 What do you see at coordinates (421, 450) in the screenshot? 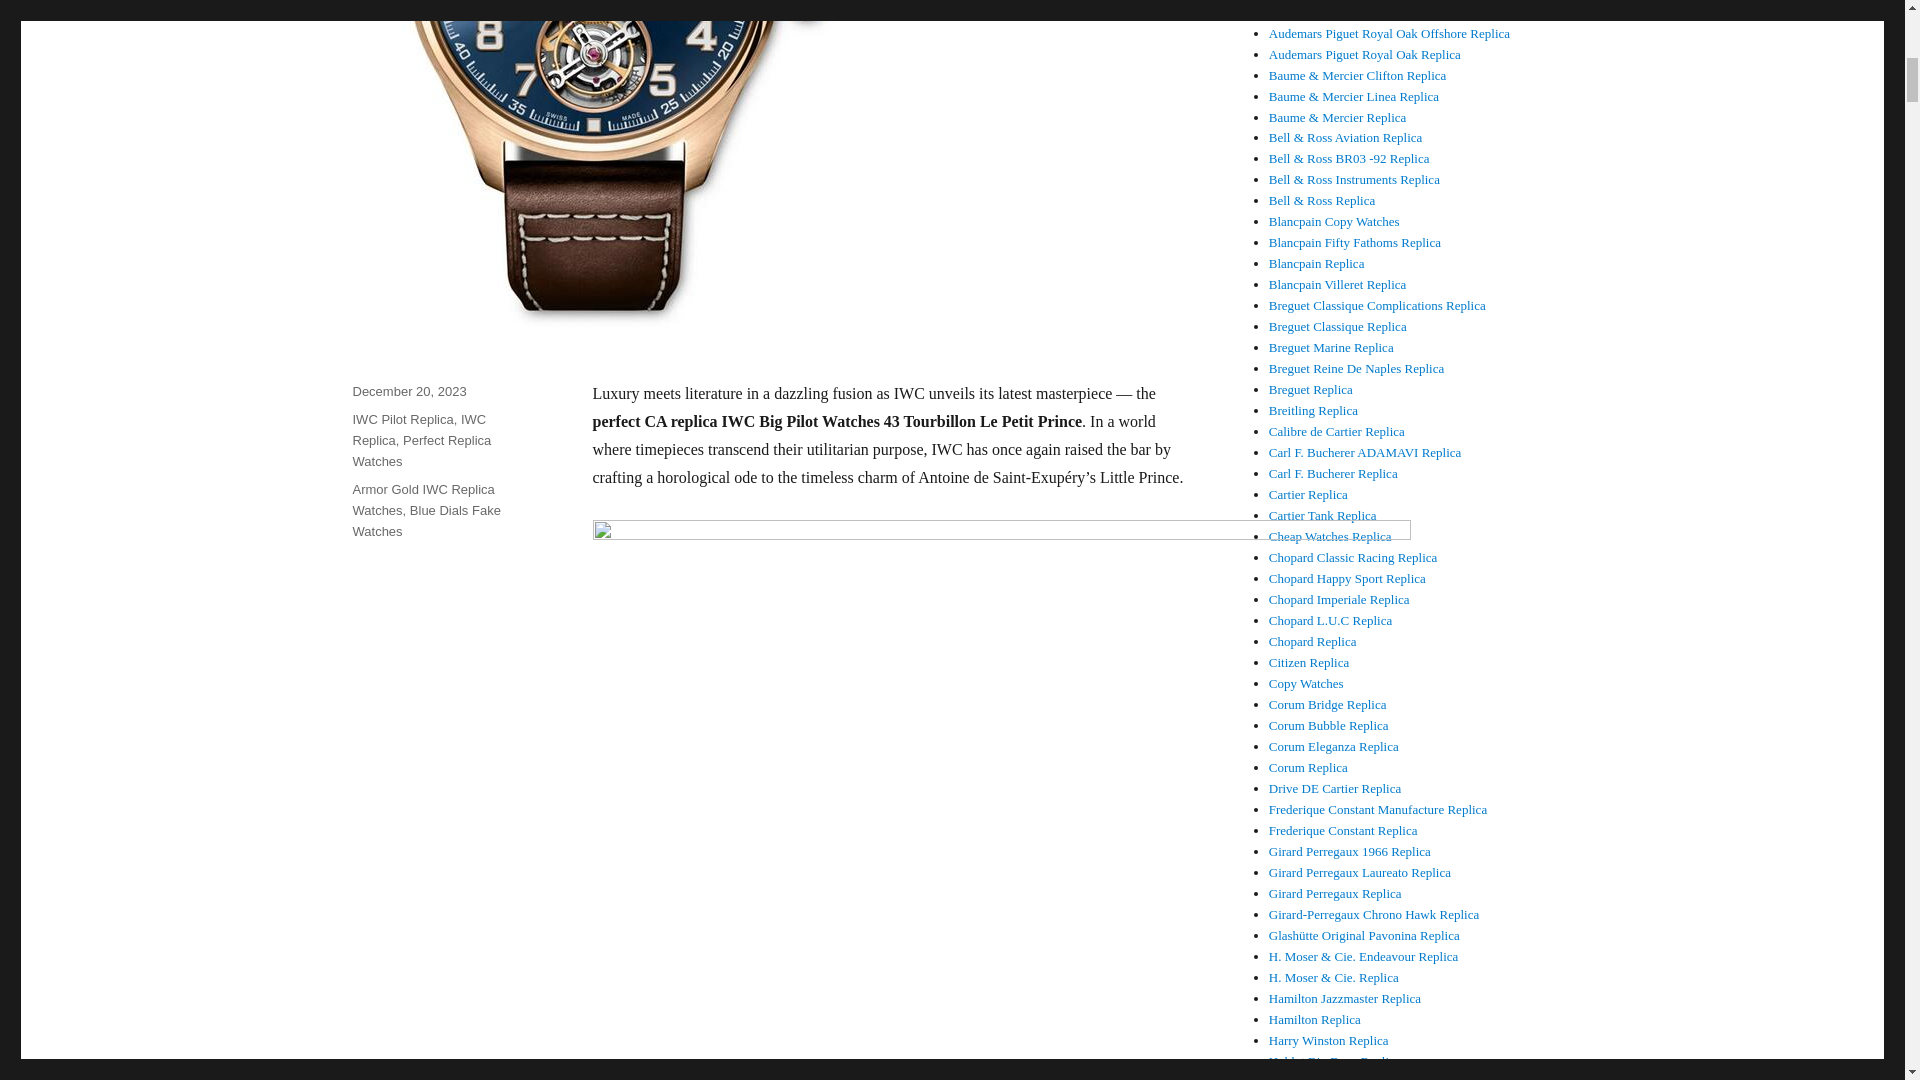
I see `Perfect Replica Watches` at bounding box center [421, 450].